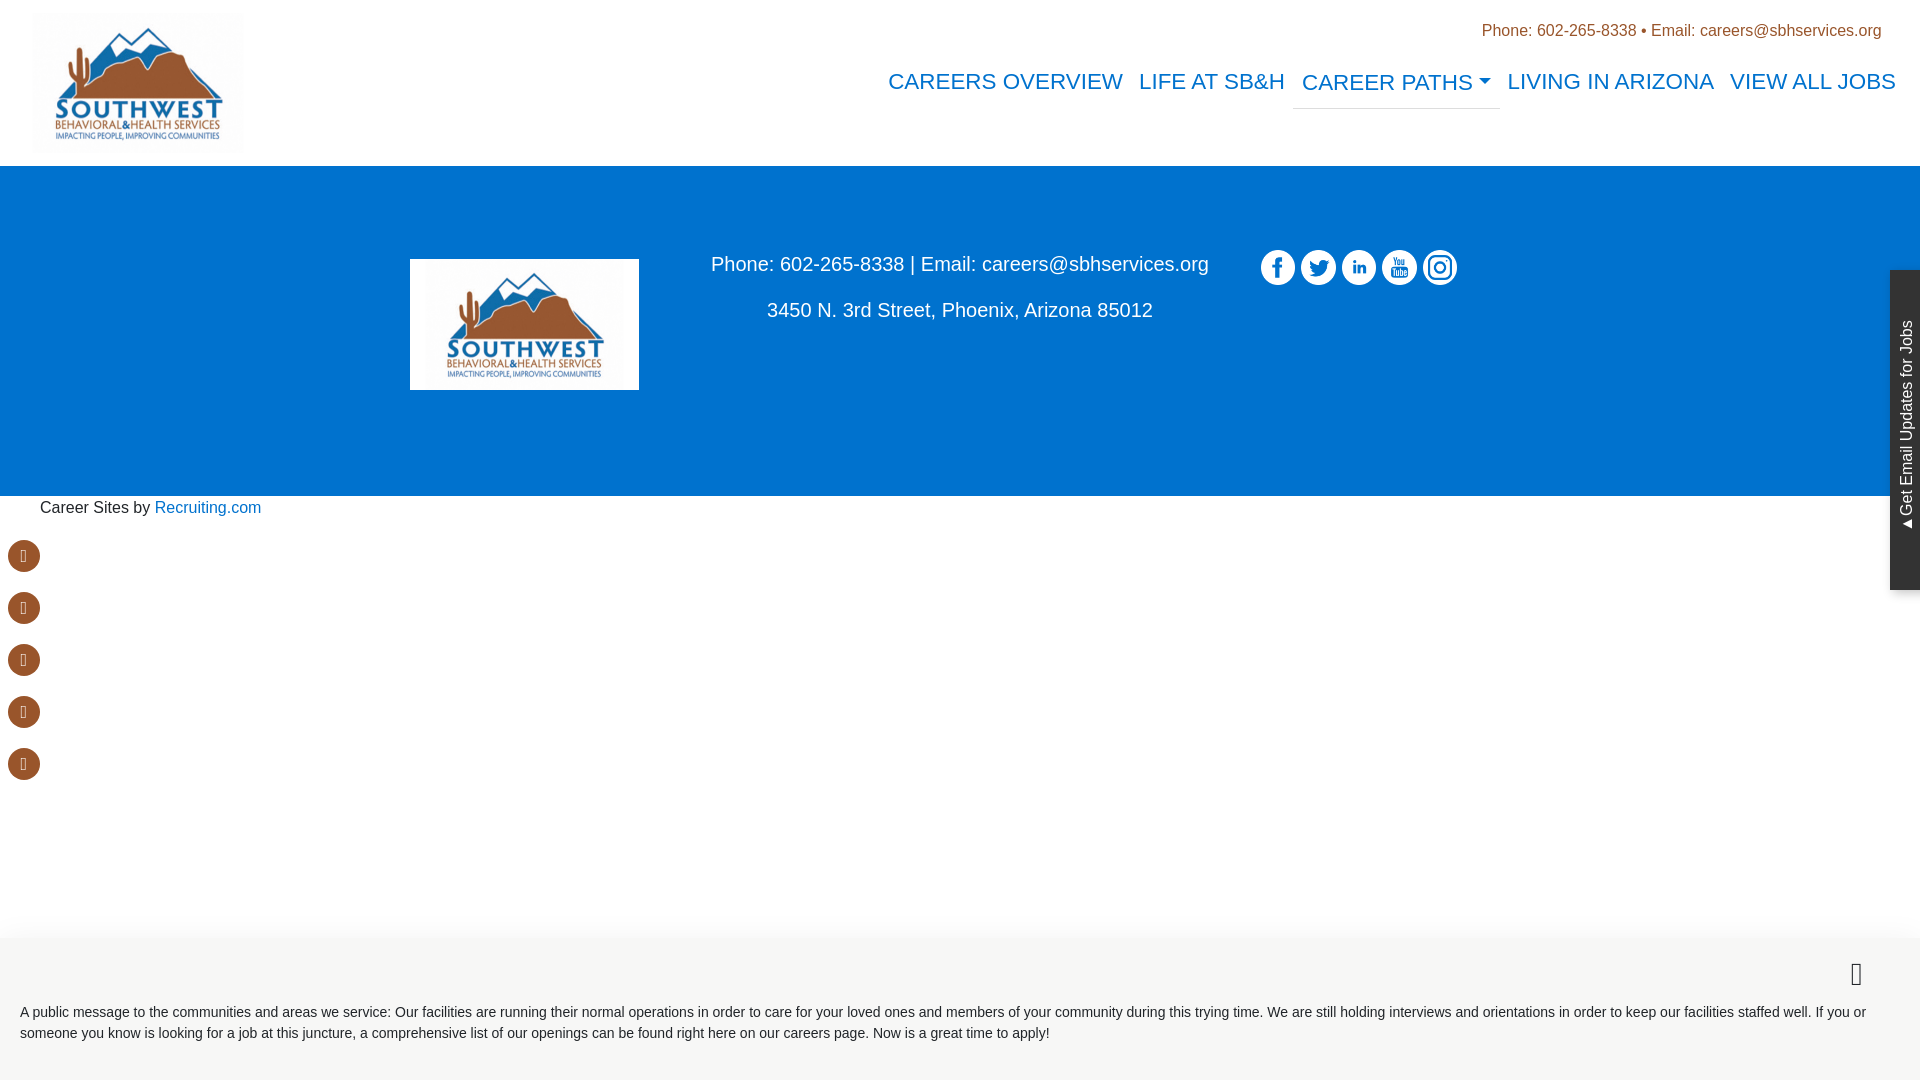 The image size is (1920, 1080). I want to click on Return to Job Search, so click(958, 84).